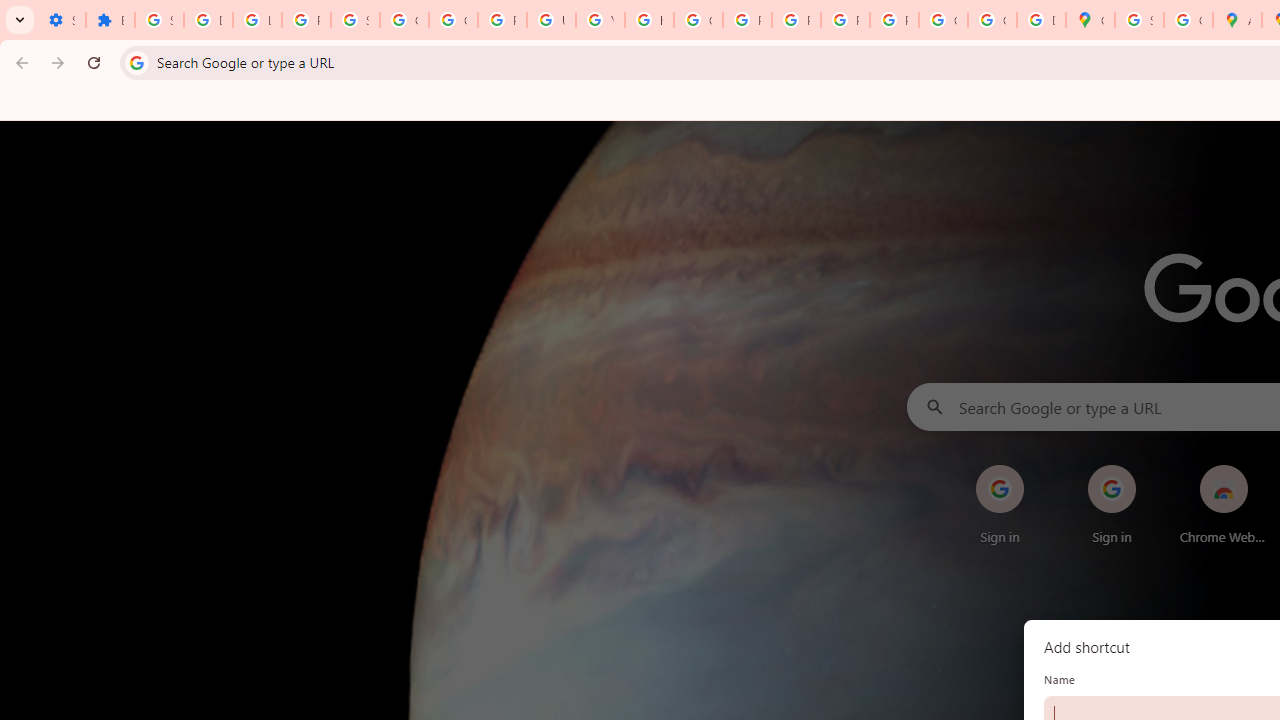 The width and height of the screenshot is (1280, 720). What do you see at coordinates (1138, 20) in the screenshot?
I see `Sign in - Google Accounts` at bounding box center [1138, 20].